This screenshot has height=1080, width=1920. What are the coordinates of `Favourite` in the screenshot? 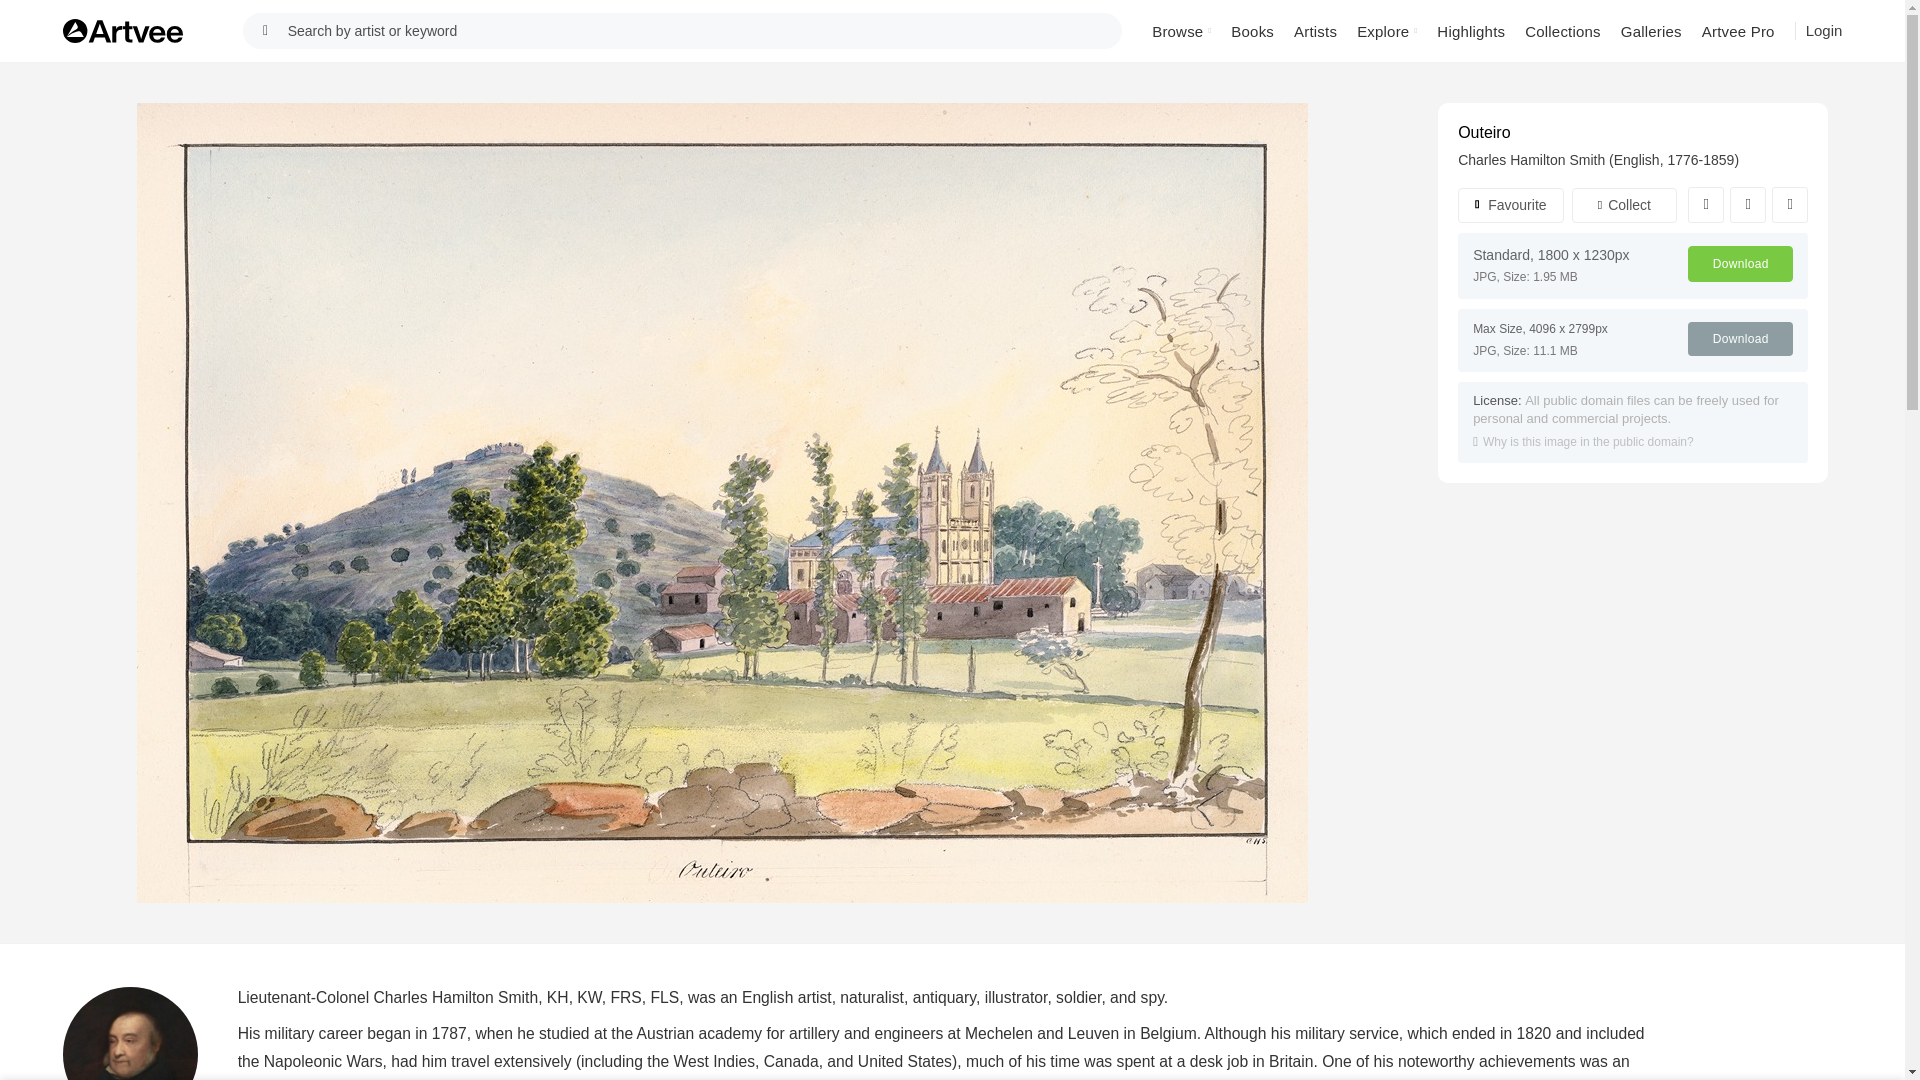 It's located at (1510, 204).